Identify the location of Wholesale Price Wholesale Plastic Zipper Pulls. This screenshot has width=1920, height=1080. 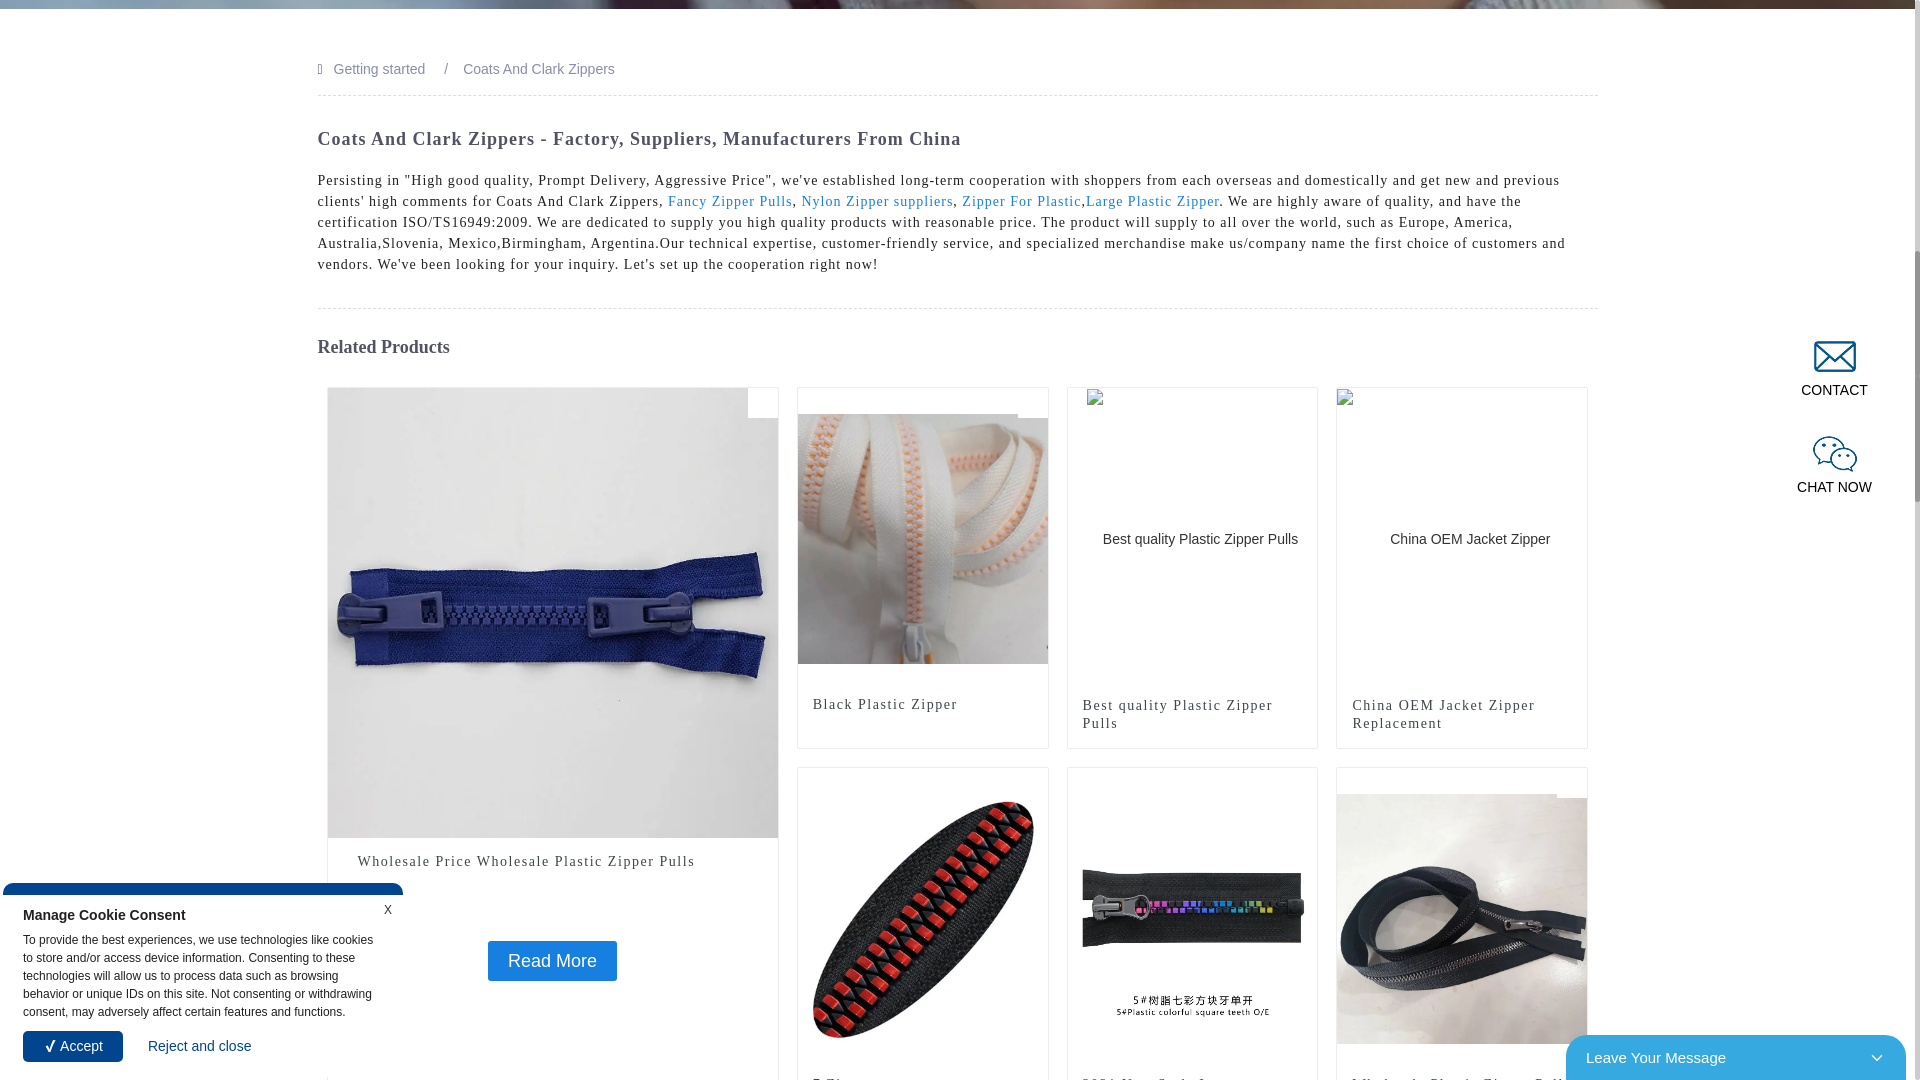
(552, 960).